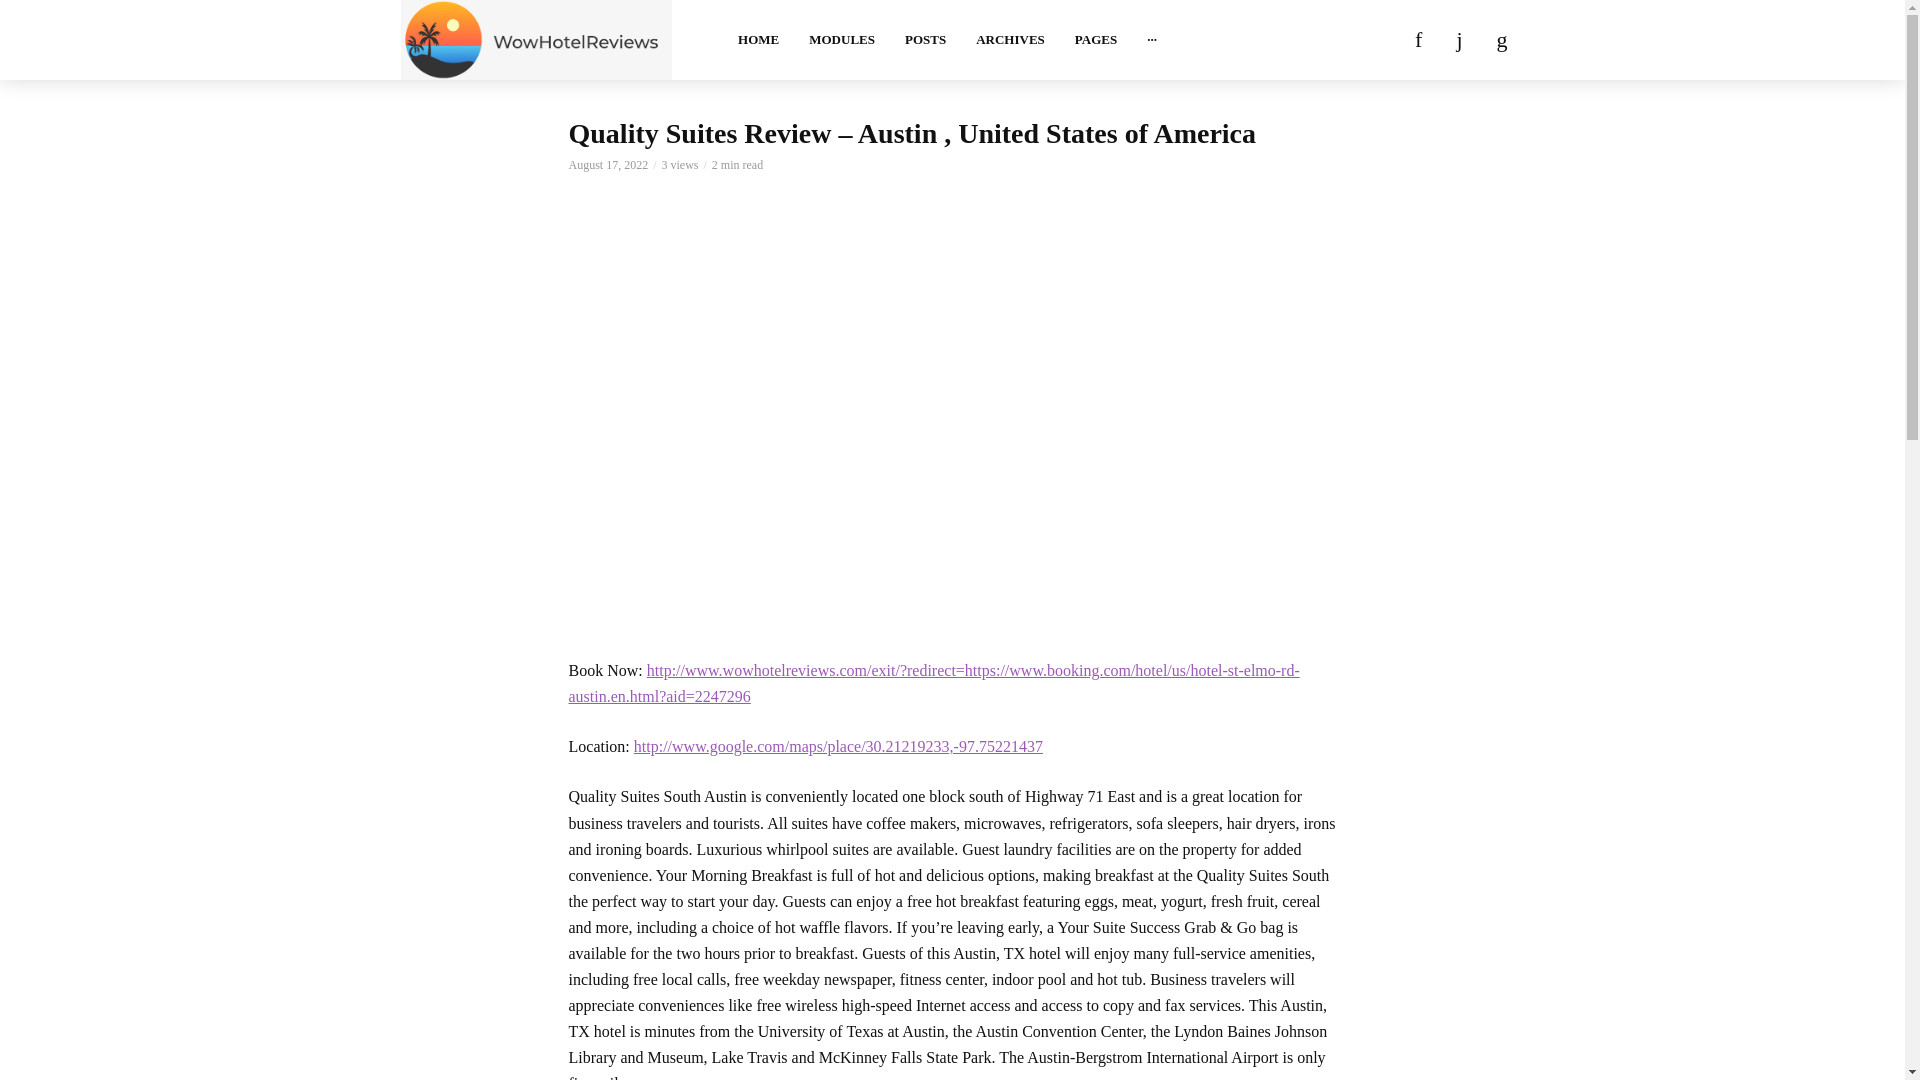 The height and width of the screenshot is (1080, 1920). Describe the element at coordinates (926, 40) in the screenshot. I see `POSTS` at that location.